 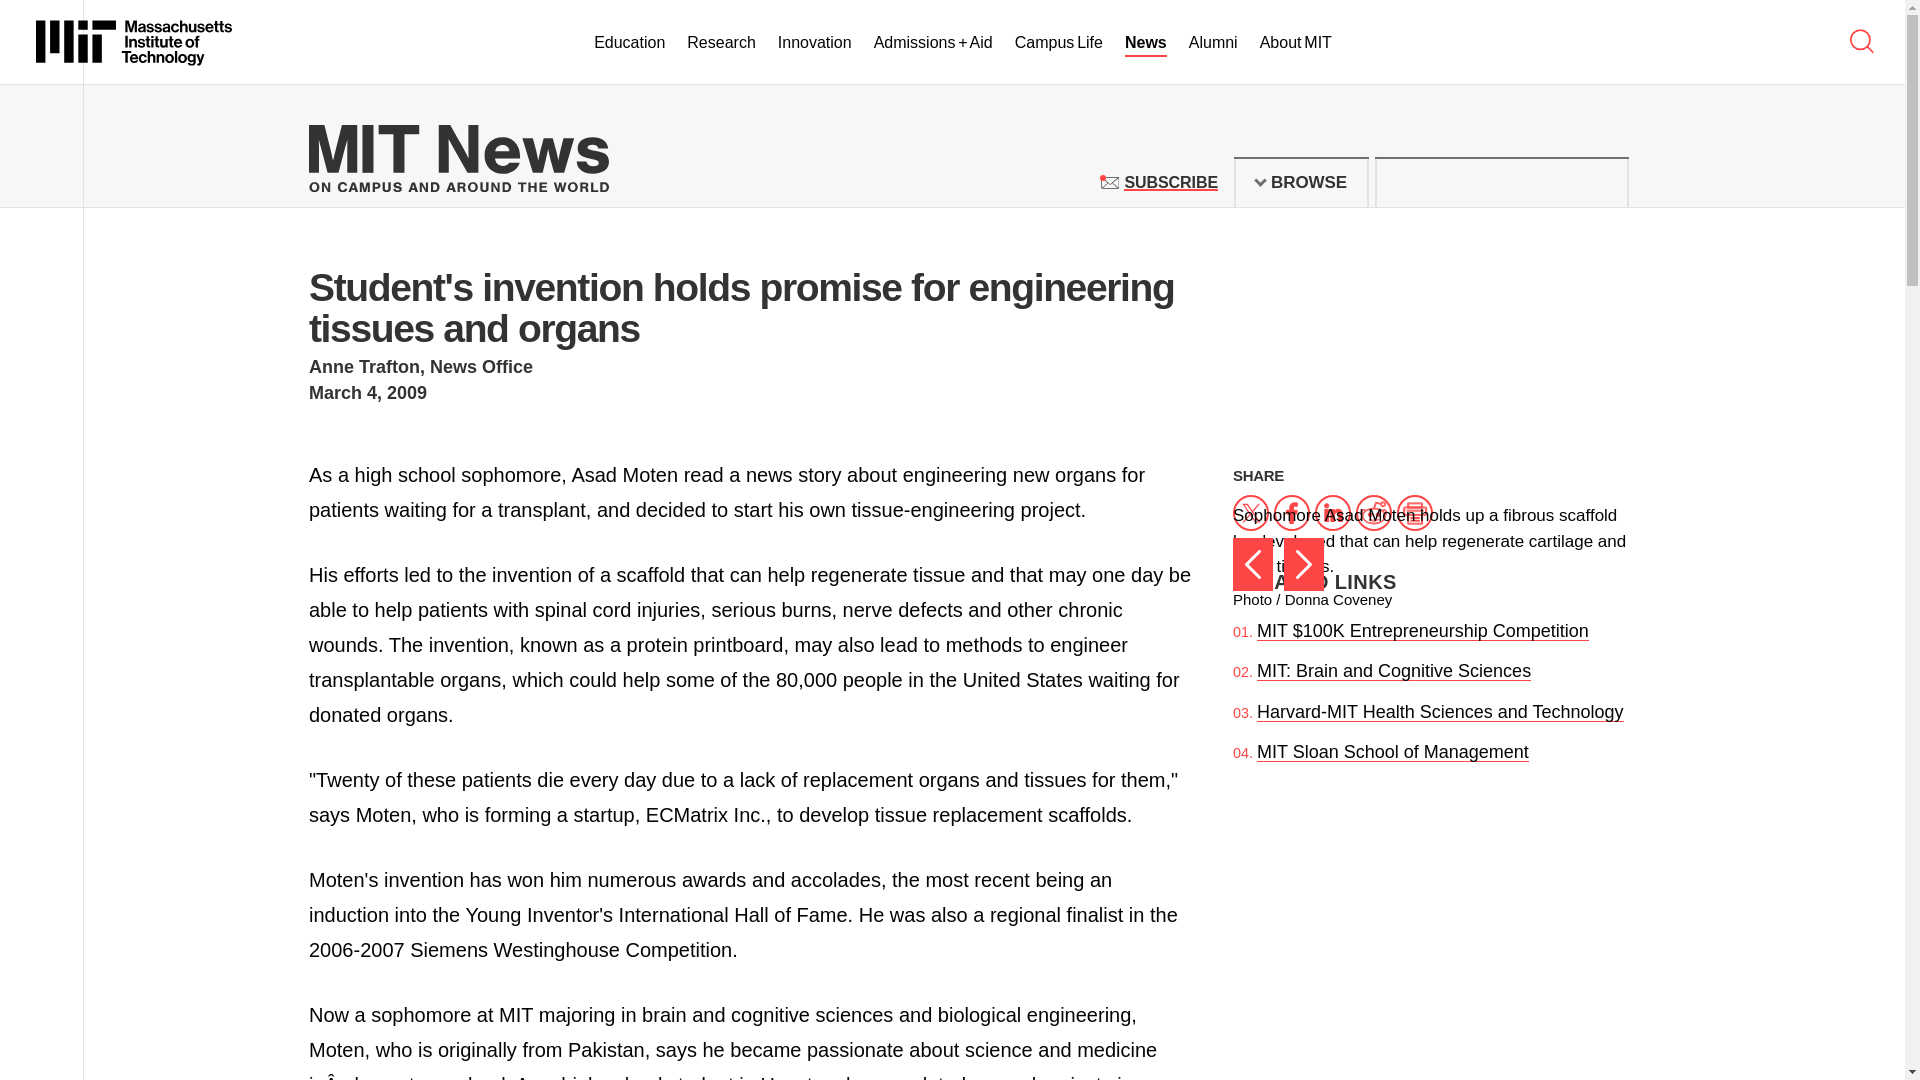 What do you see at coordinates (1301, 182) in the screenshot?
I see `BROWSE` at bounding box center [1301, 182].